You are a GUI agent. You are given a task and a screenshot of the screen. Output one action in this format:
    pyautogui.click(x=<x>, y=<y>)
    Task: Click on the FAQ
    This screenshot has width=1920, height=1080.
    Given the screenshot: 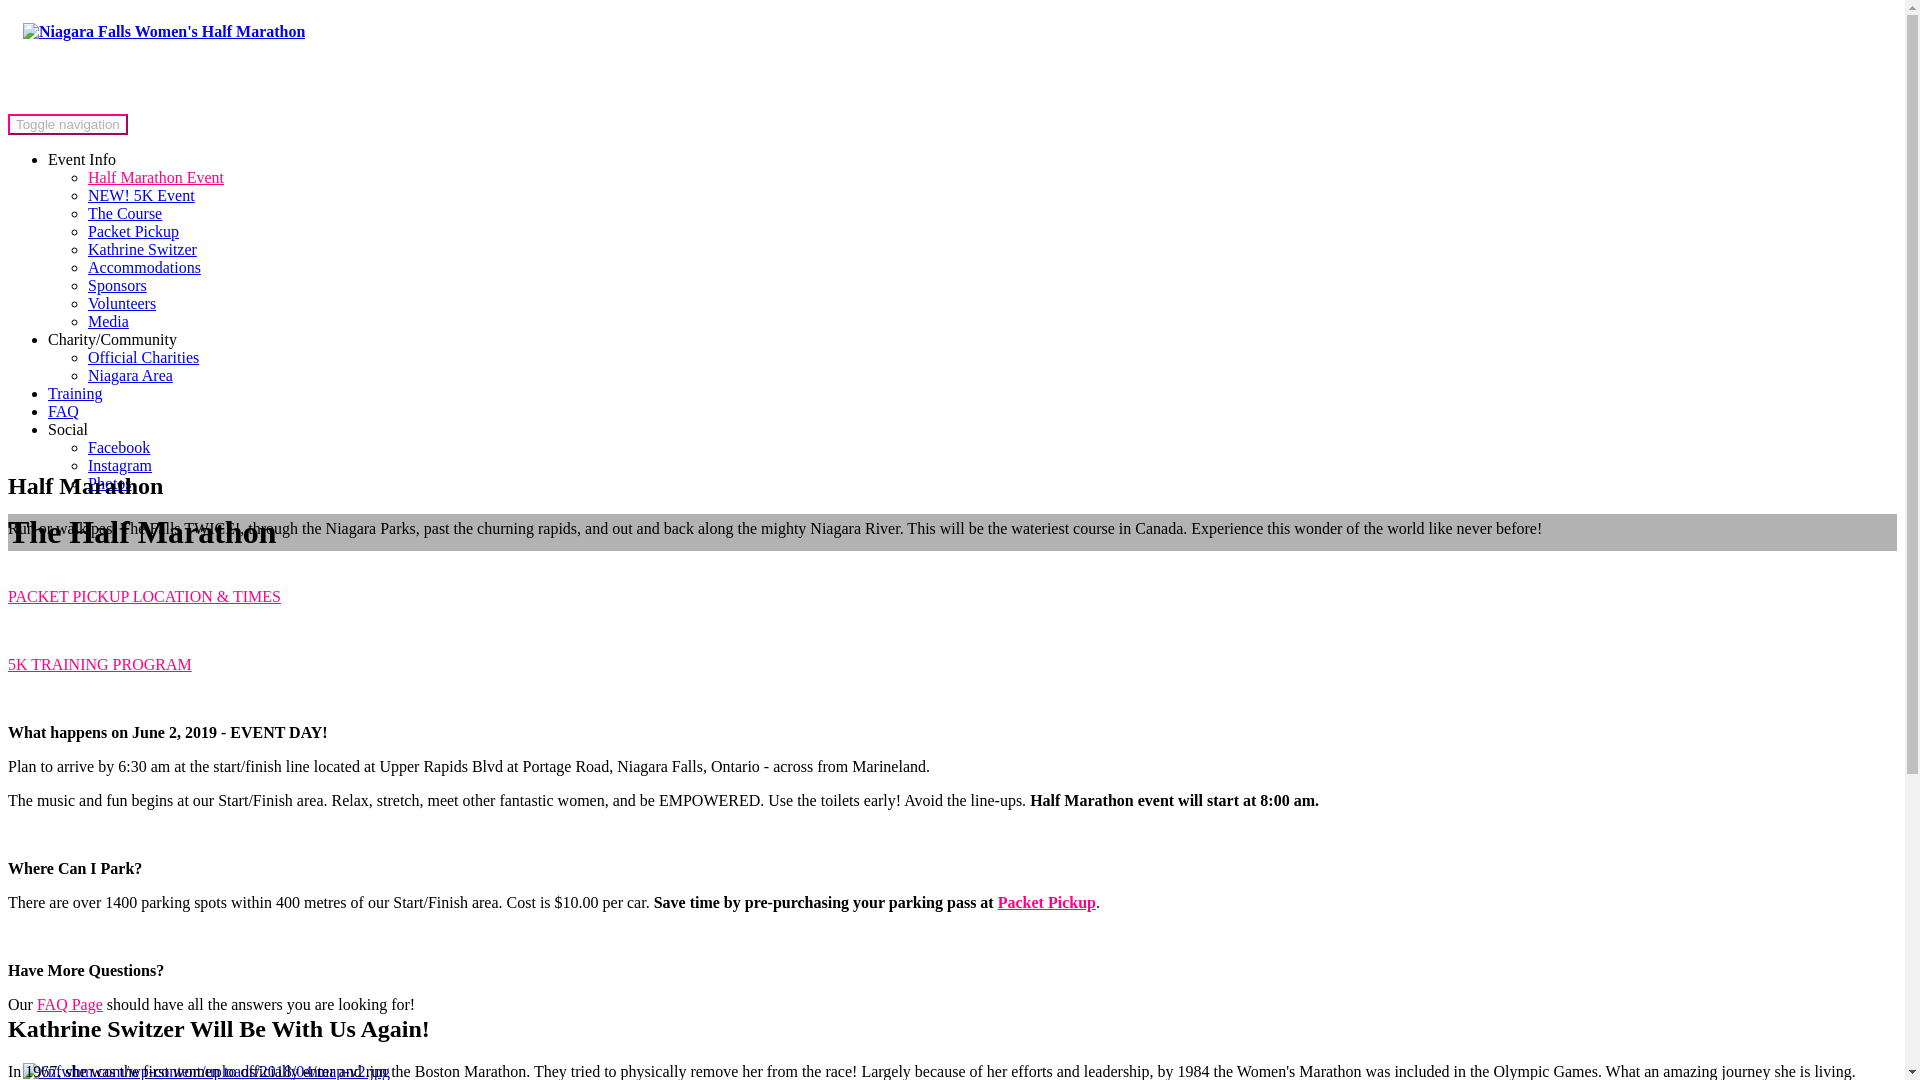 What is the action you would take?
    pyautogui.click(x=63, y=411)
    